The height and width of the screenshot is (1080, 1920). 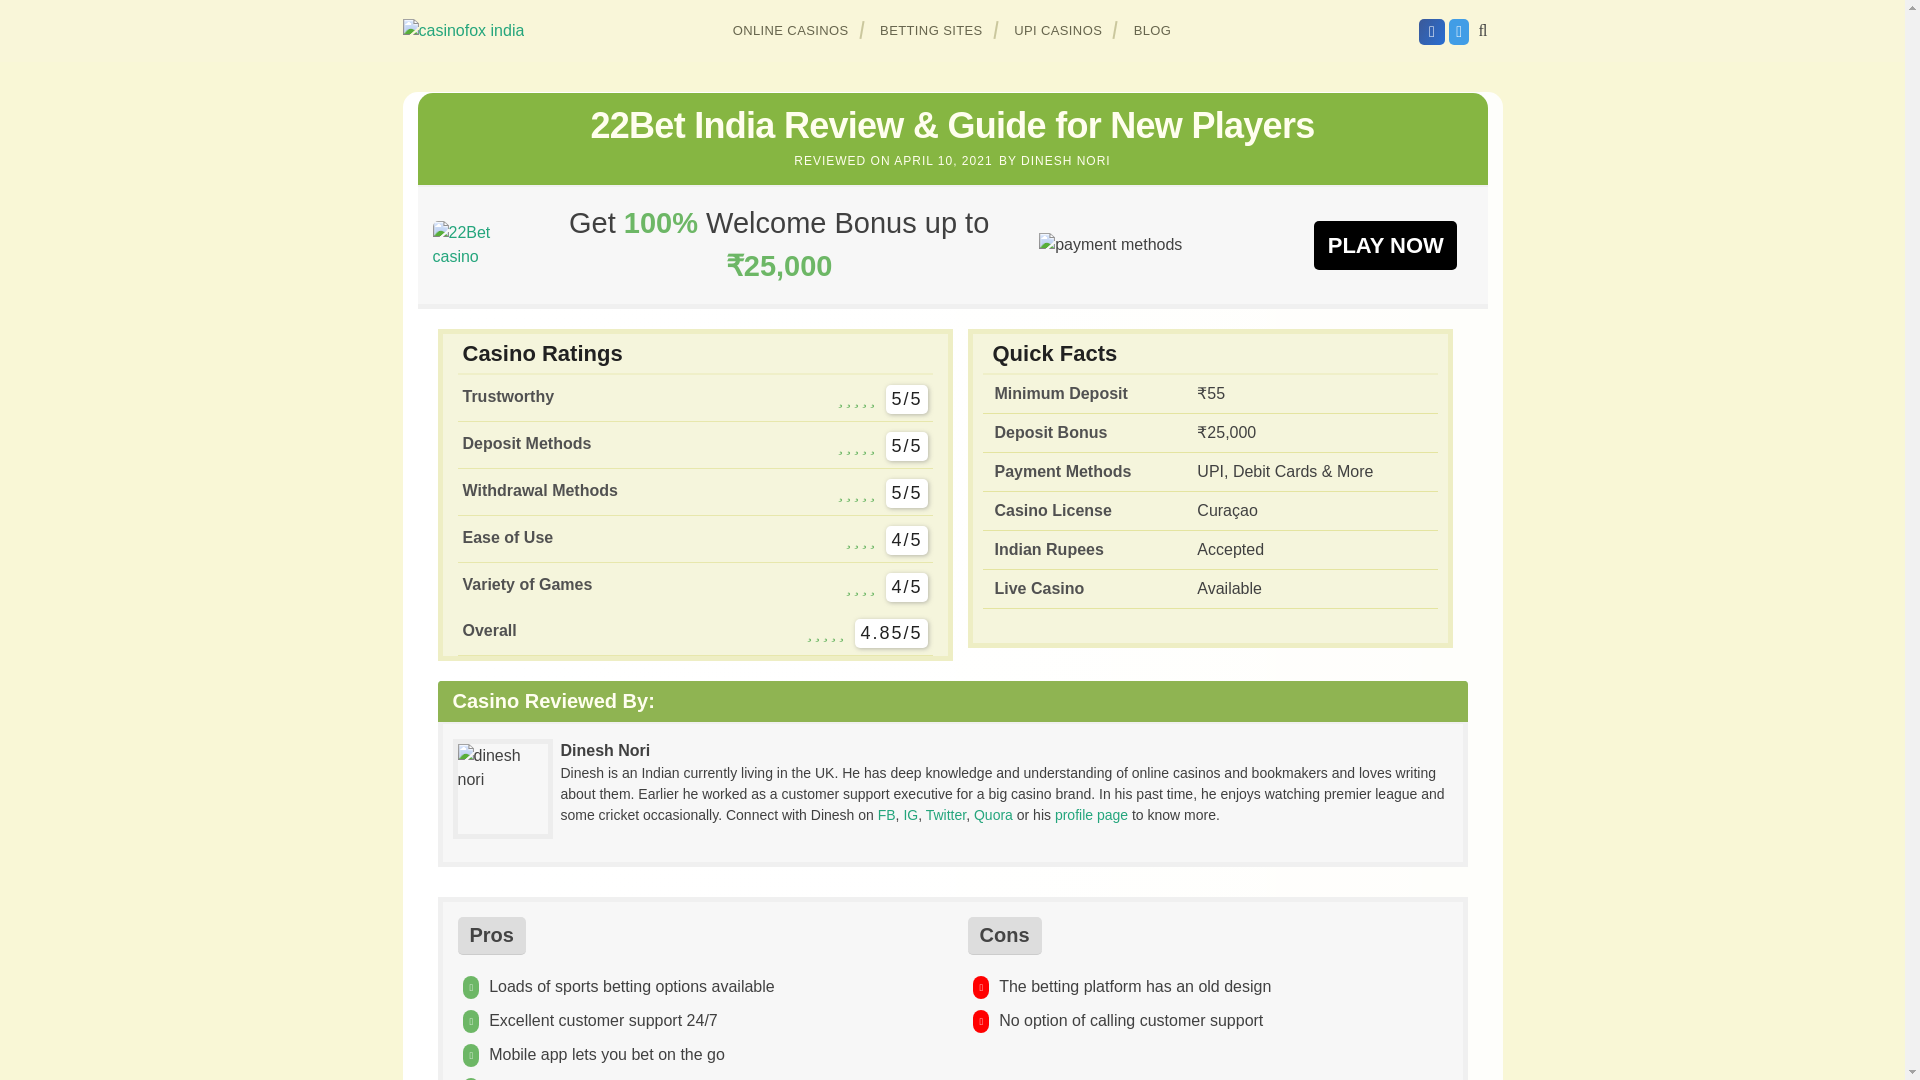 I want to click on Quora, so click(x=993, y=814).